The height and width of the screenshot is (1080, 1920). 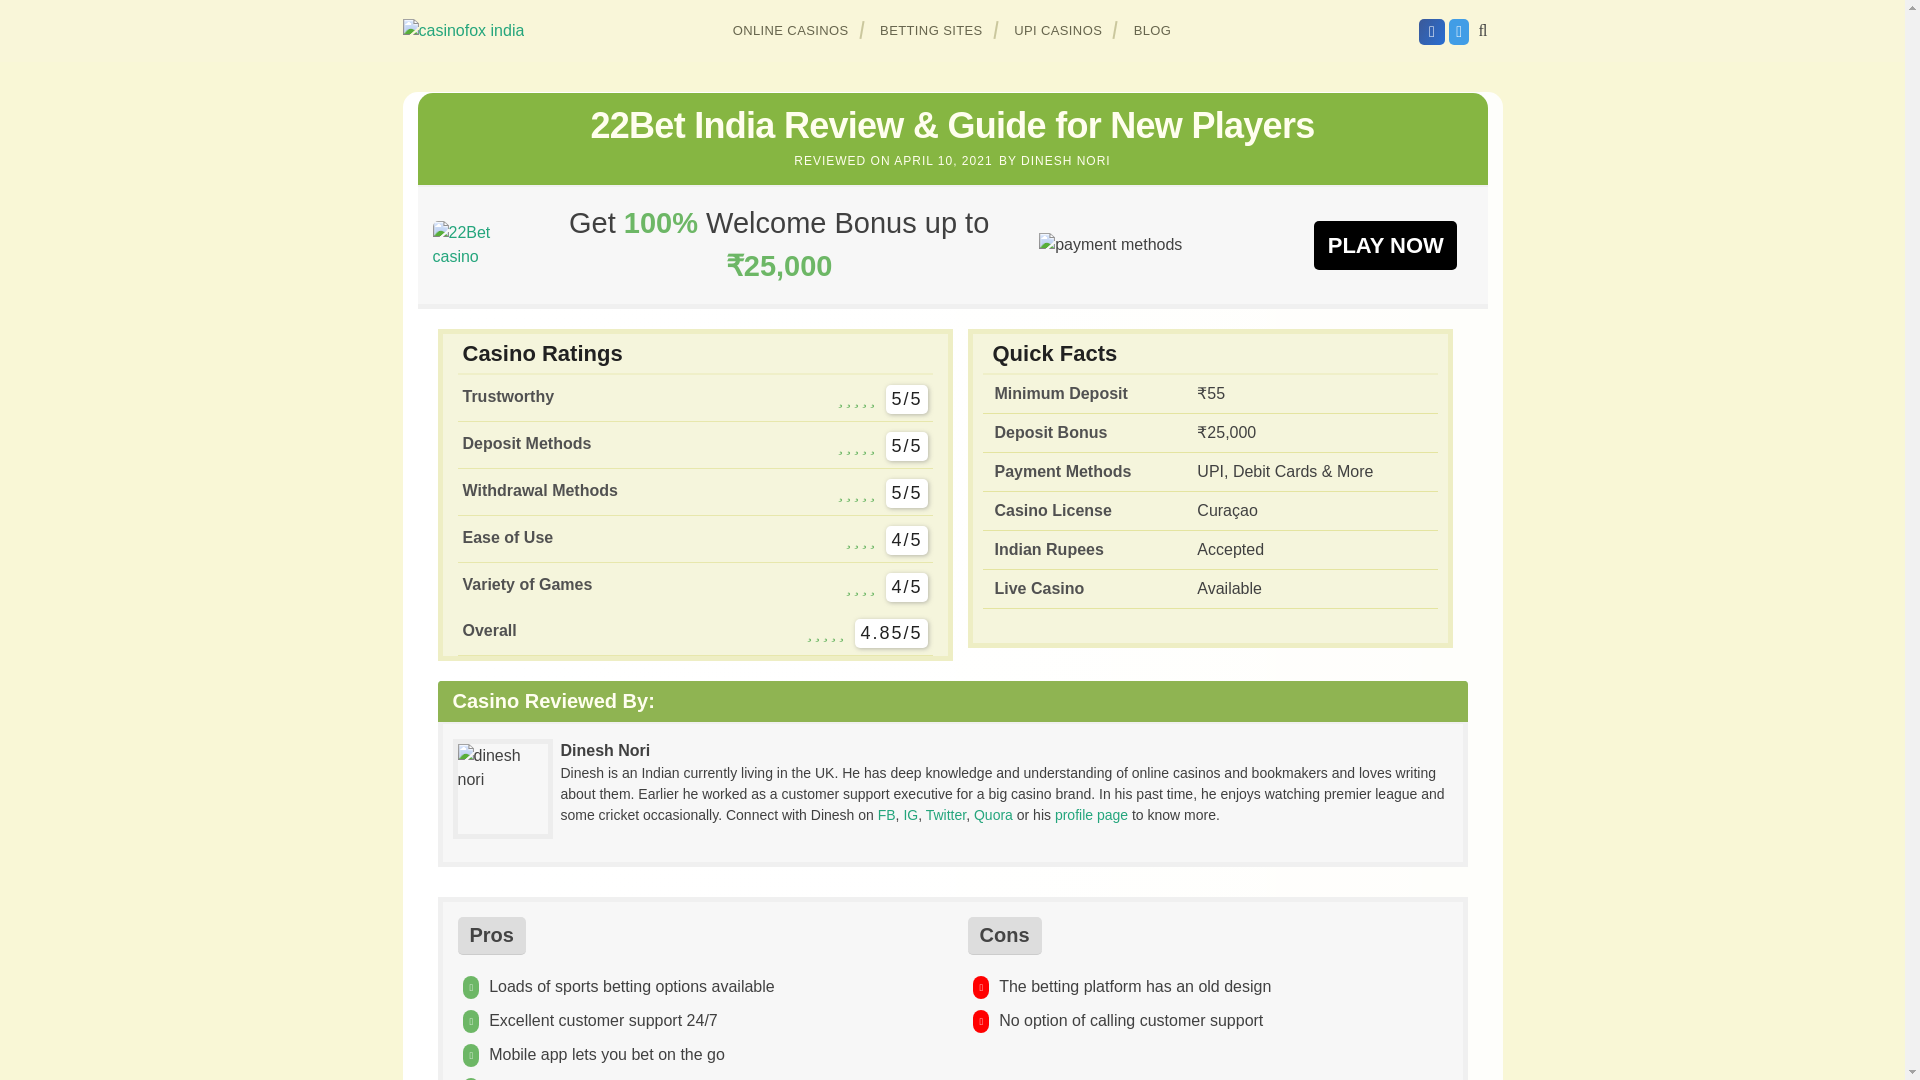 I want to click on Quora, so click(x=993, y=814).